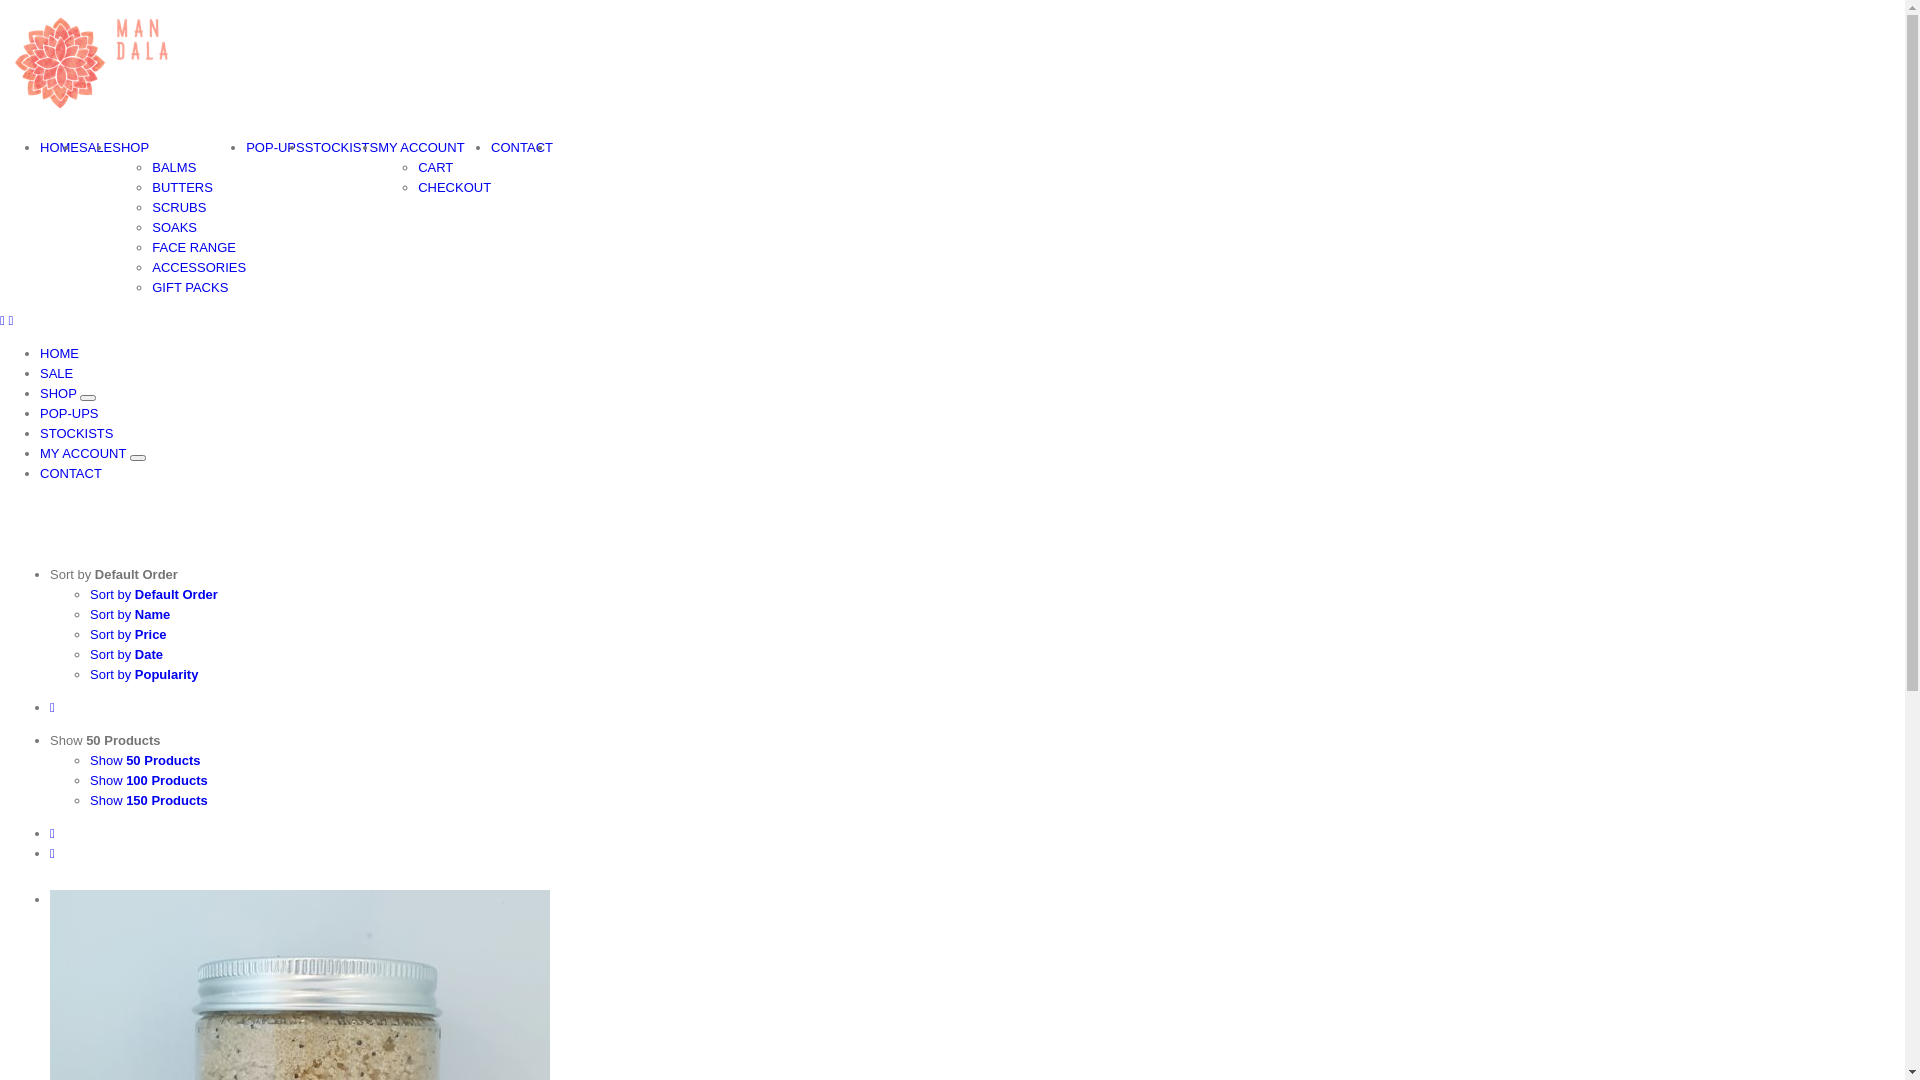 This screenshot has width=1920, height=1080. Describe the element at coordinates (130, 614) in the screenshot. I see `Sort by Name` at that location.